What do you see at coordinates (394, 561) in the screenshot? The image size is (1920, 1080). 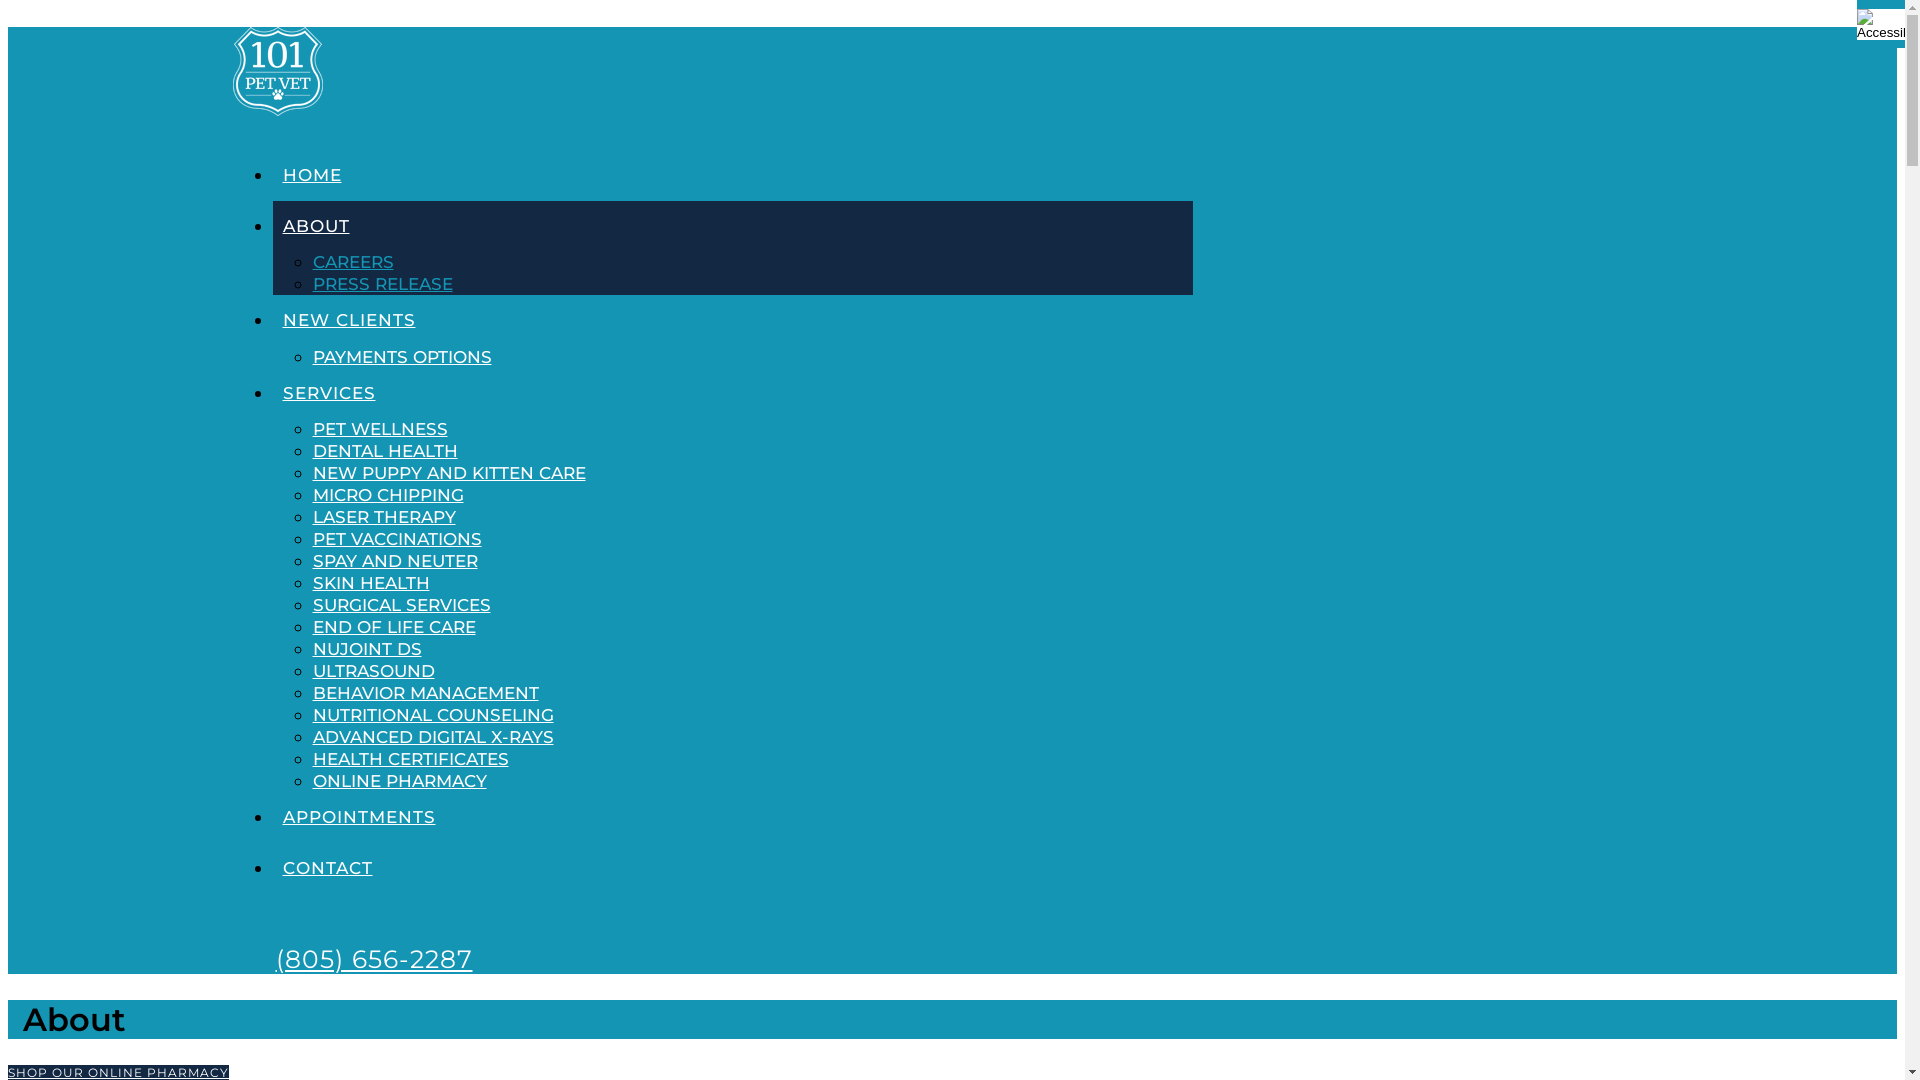 I see `SPAY AND NEUTER` at bounding box center [394, 561].